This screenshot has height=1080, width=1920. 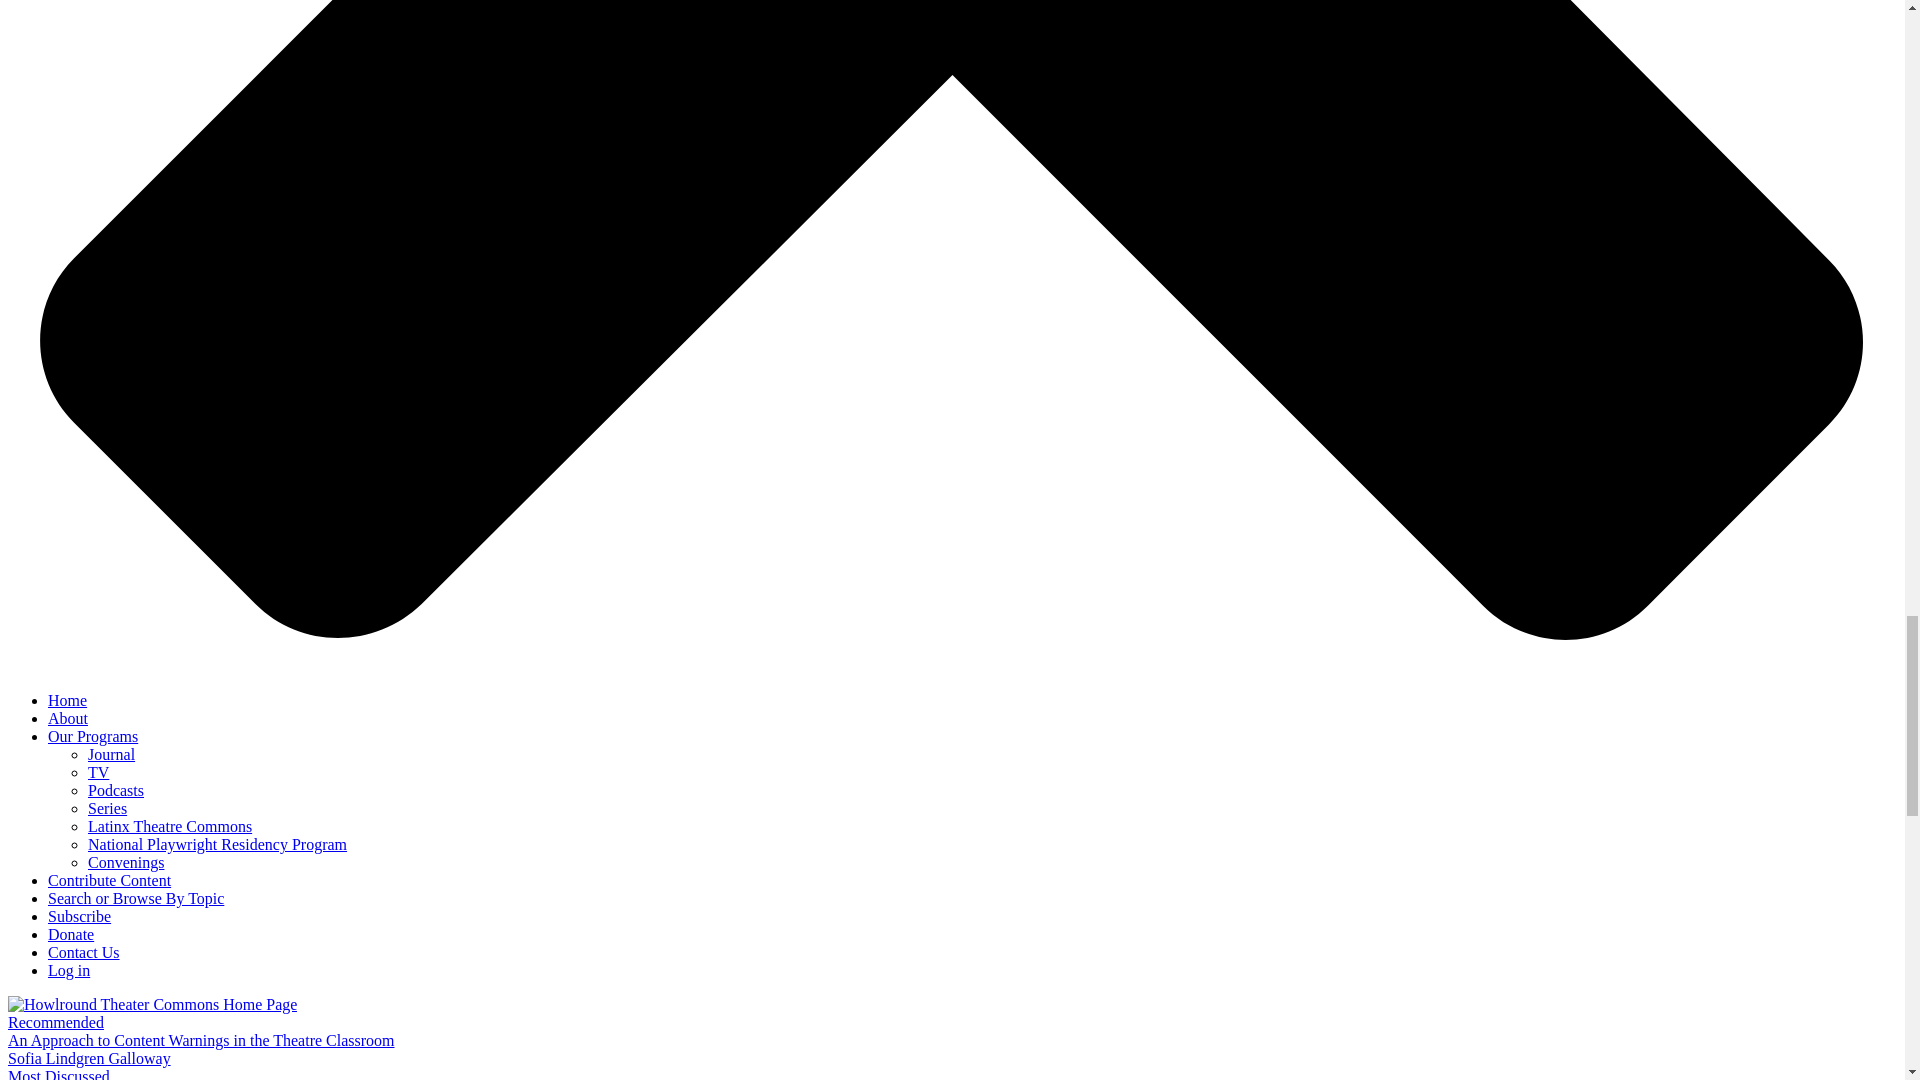 What do you see at coordinates (98, 772) in the screenshot?
I see `TV` at bounding box center [98, 772].